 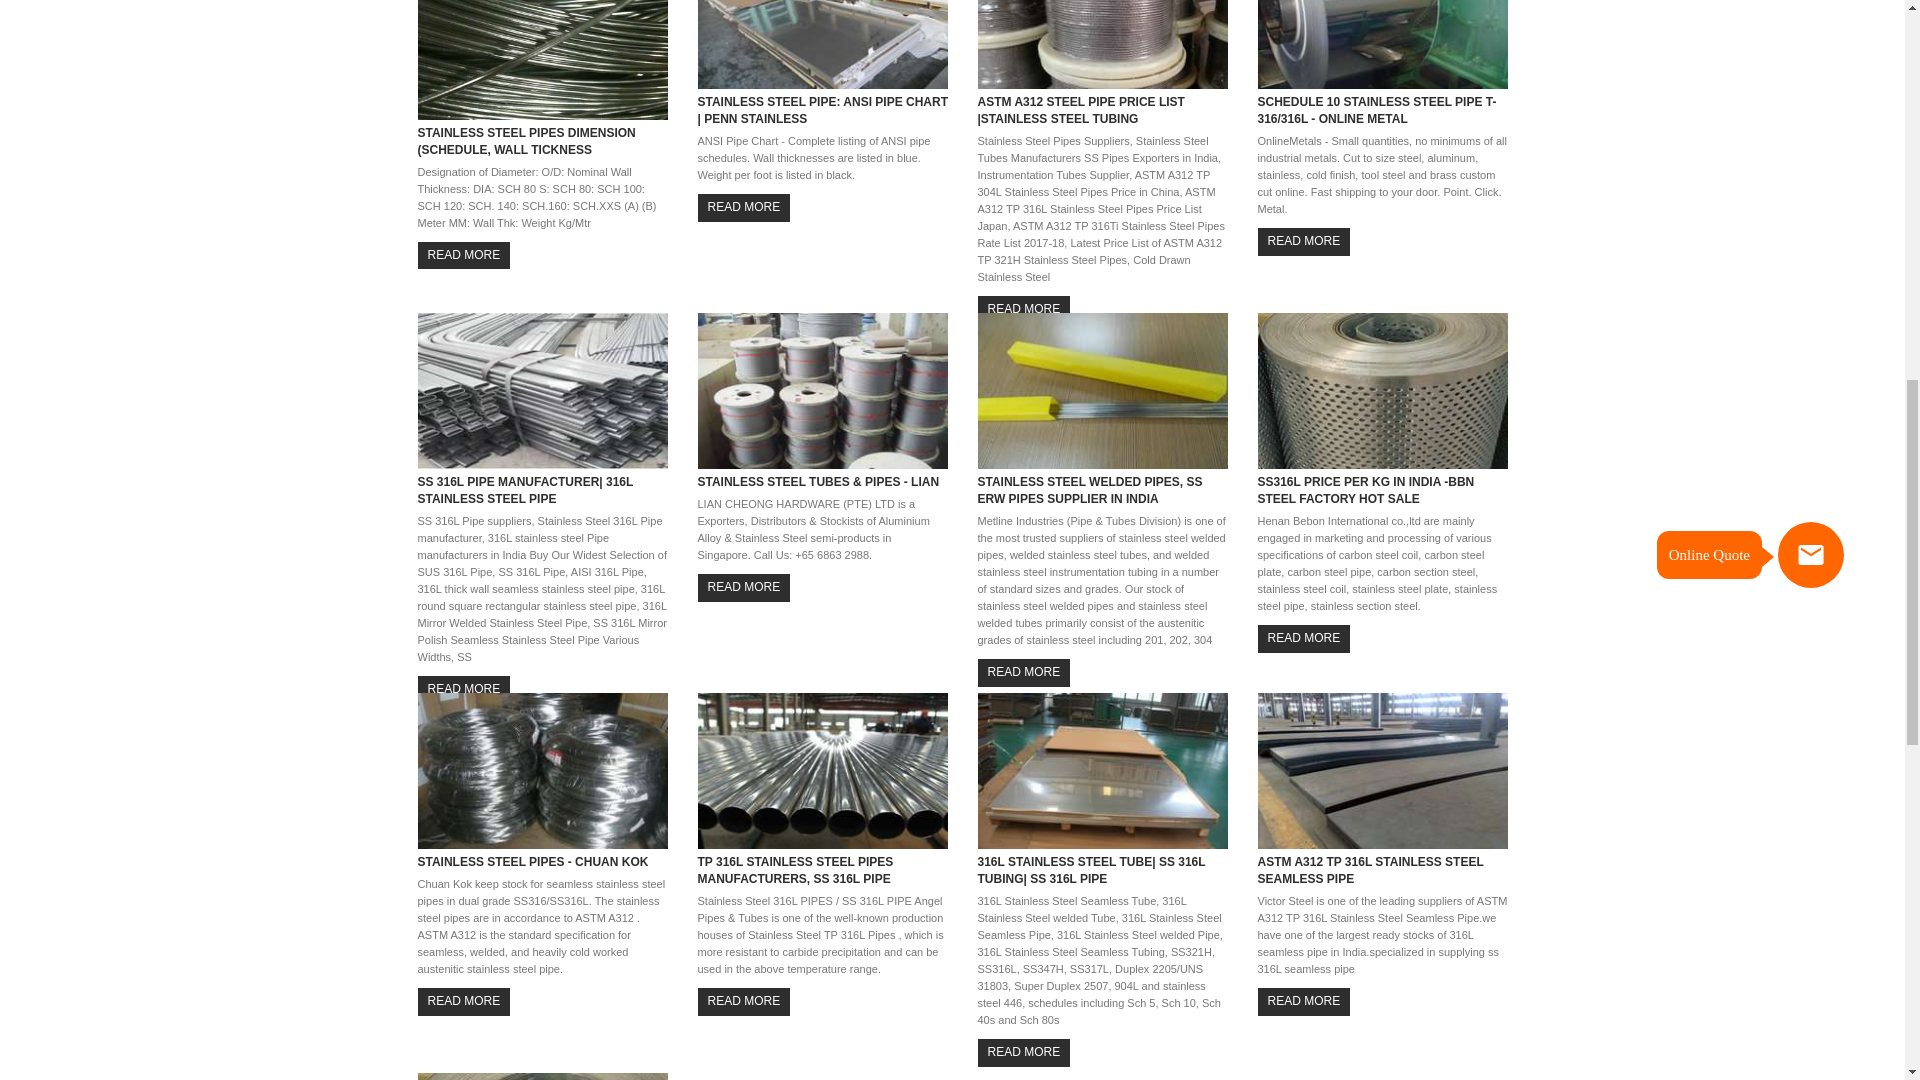 I want to click on READ MORE, so click(x=744, y=586).